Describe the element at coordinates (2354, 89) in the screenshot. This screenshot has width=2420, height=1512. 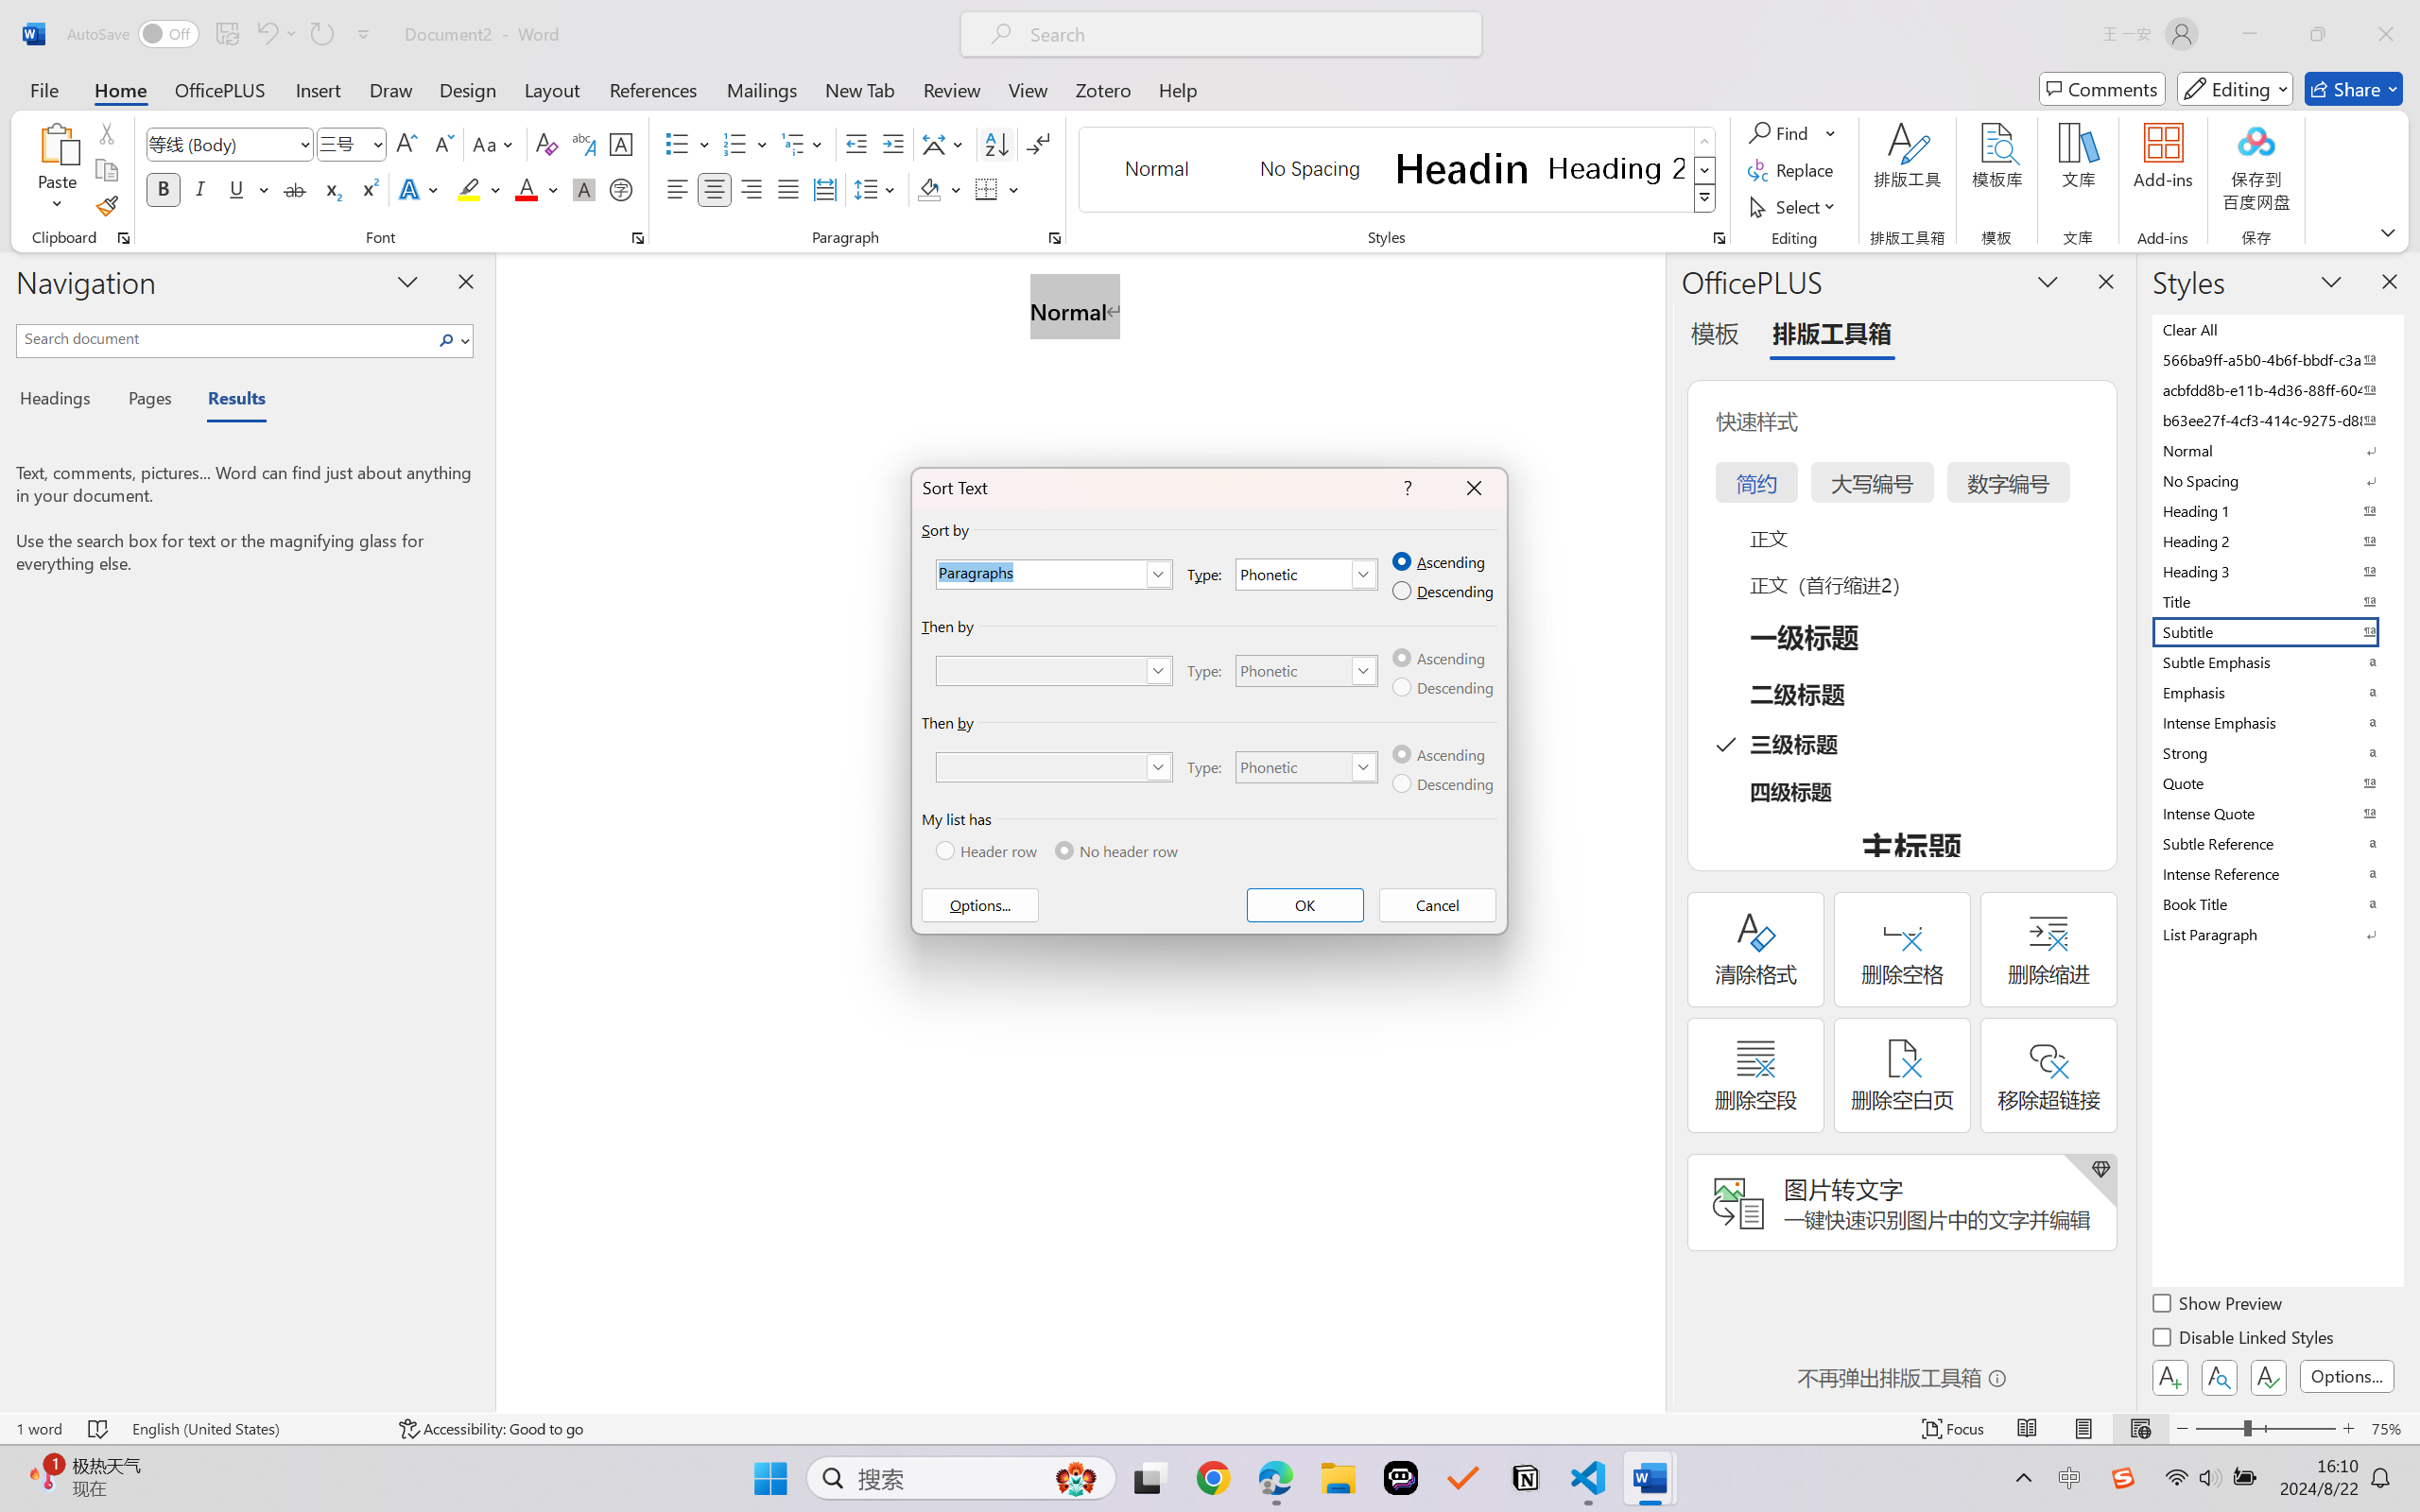
I see `Share` at that location.